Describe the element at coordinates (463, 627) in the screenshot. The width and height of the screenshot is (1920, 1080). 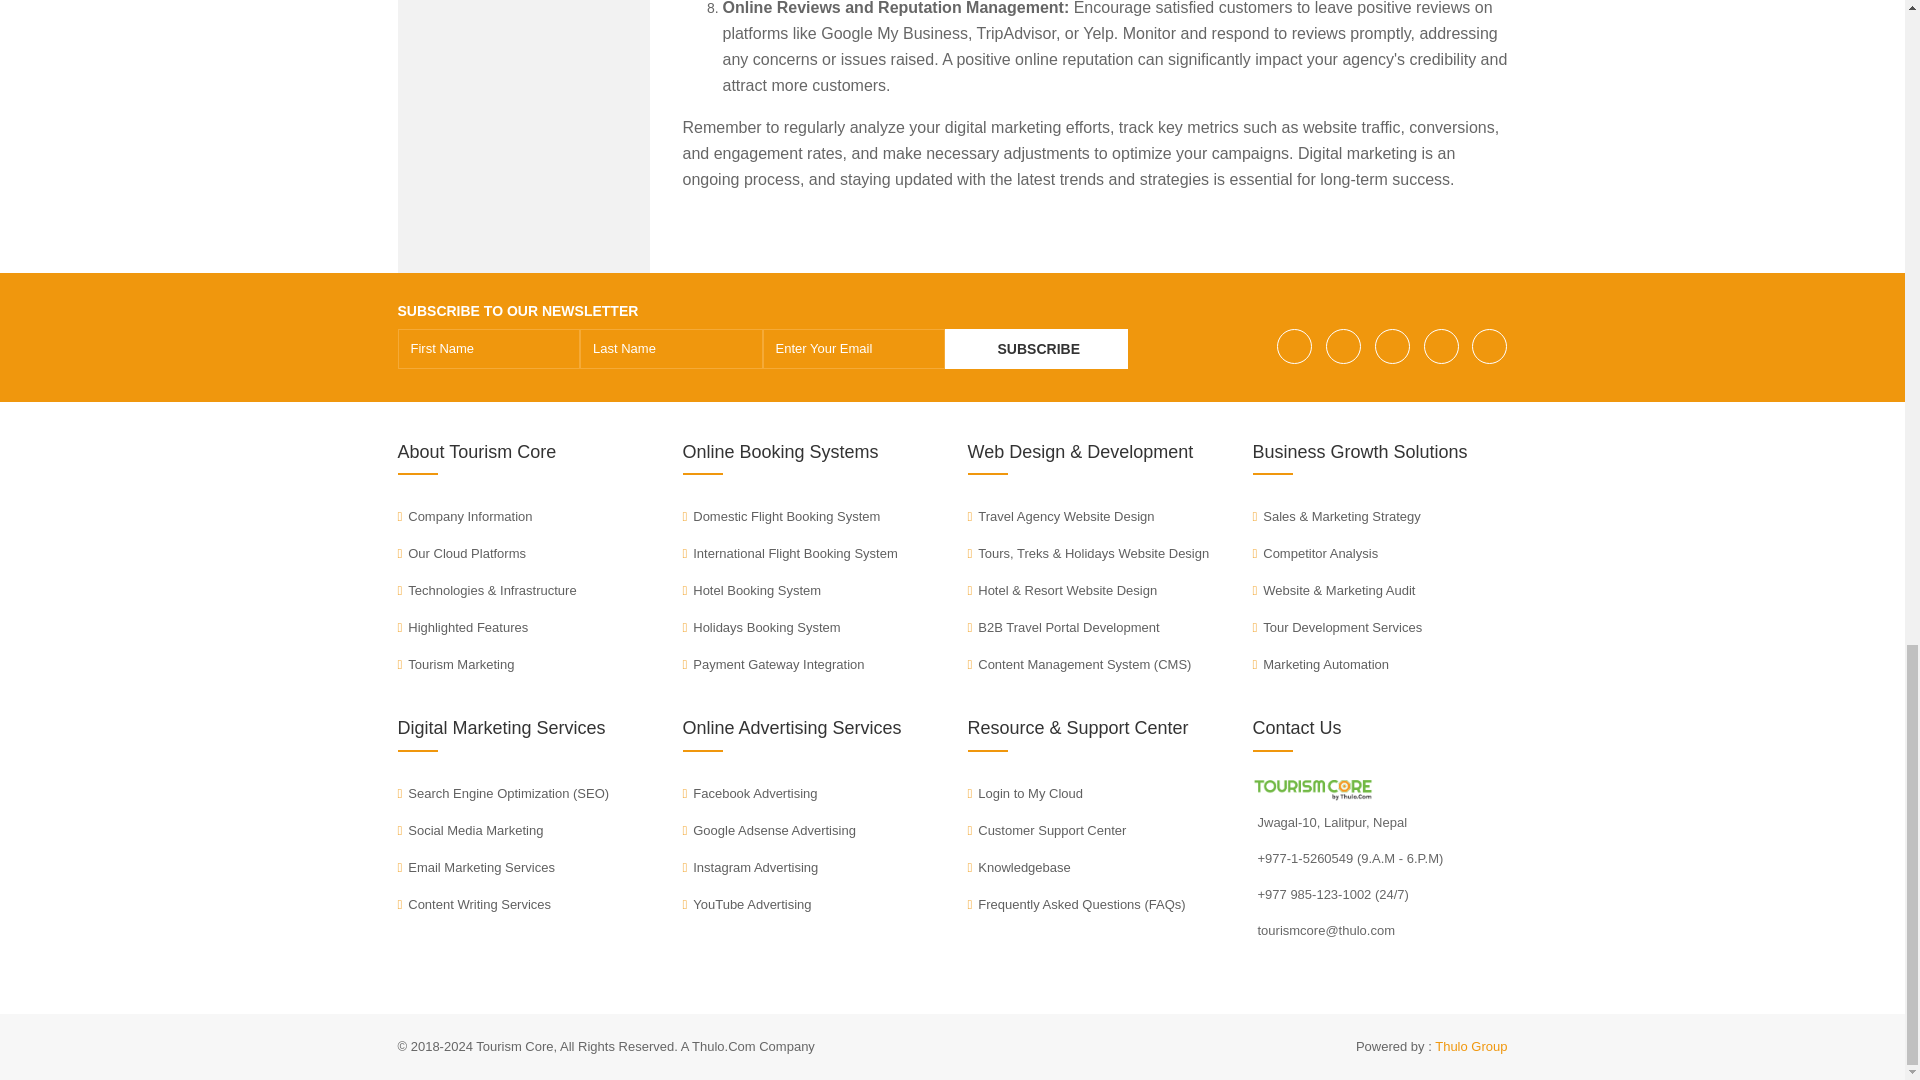
I see `Highlighted Features` at that location.